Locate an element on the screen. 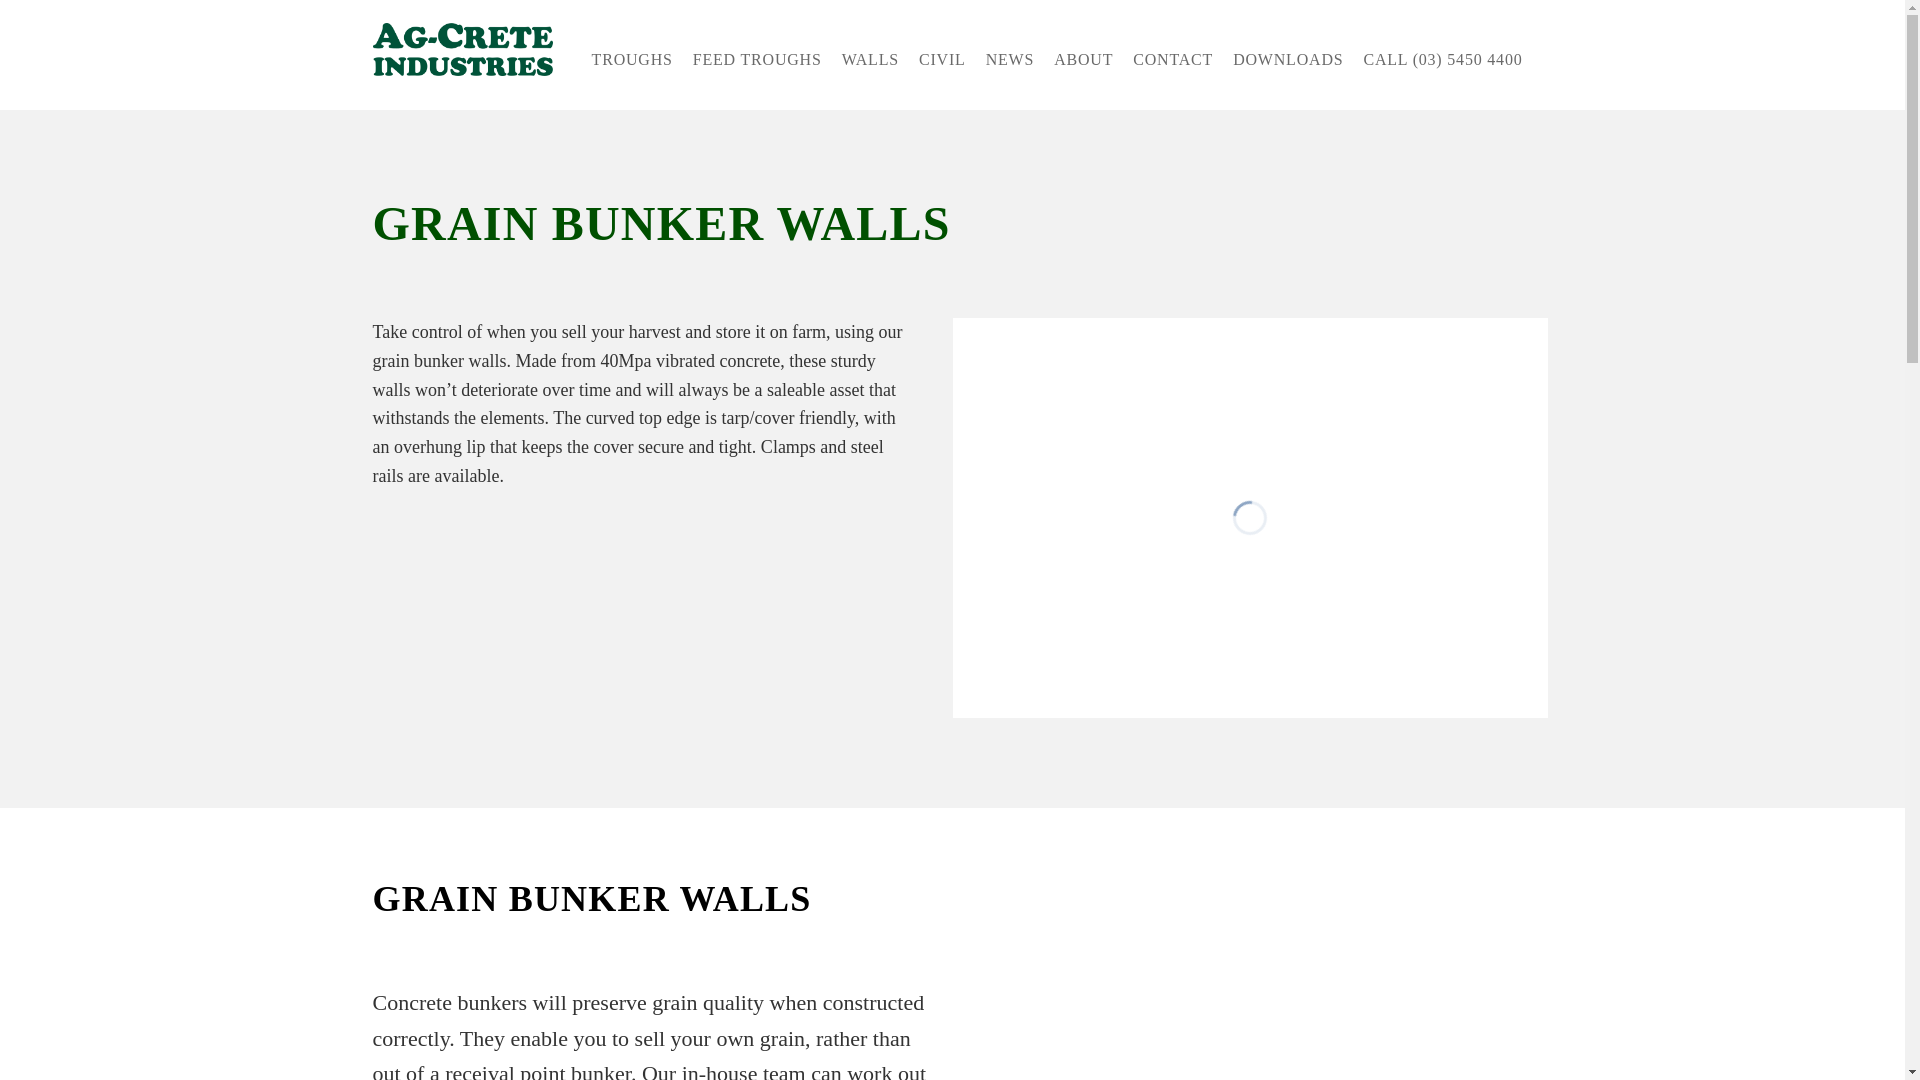 This screenshot has height=1080, width=1920. FEED TROUGHS is located at coordinates (757, 60).